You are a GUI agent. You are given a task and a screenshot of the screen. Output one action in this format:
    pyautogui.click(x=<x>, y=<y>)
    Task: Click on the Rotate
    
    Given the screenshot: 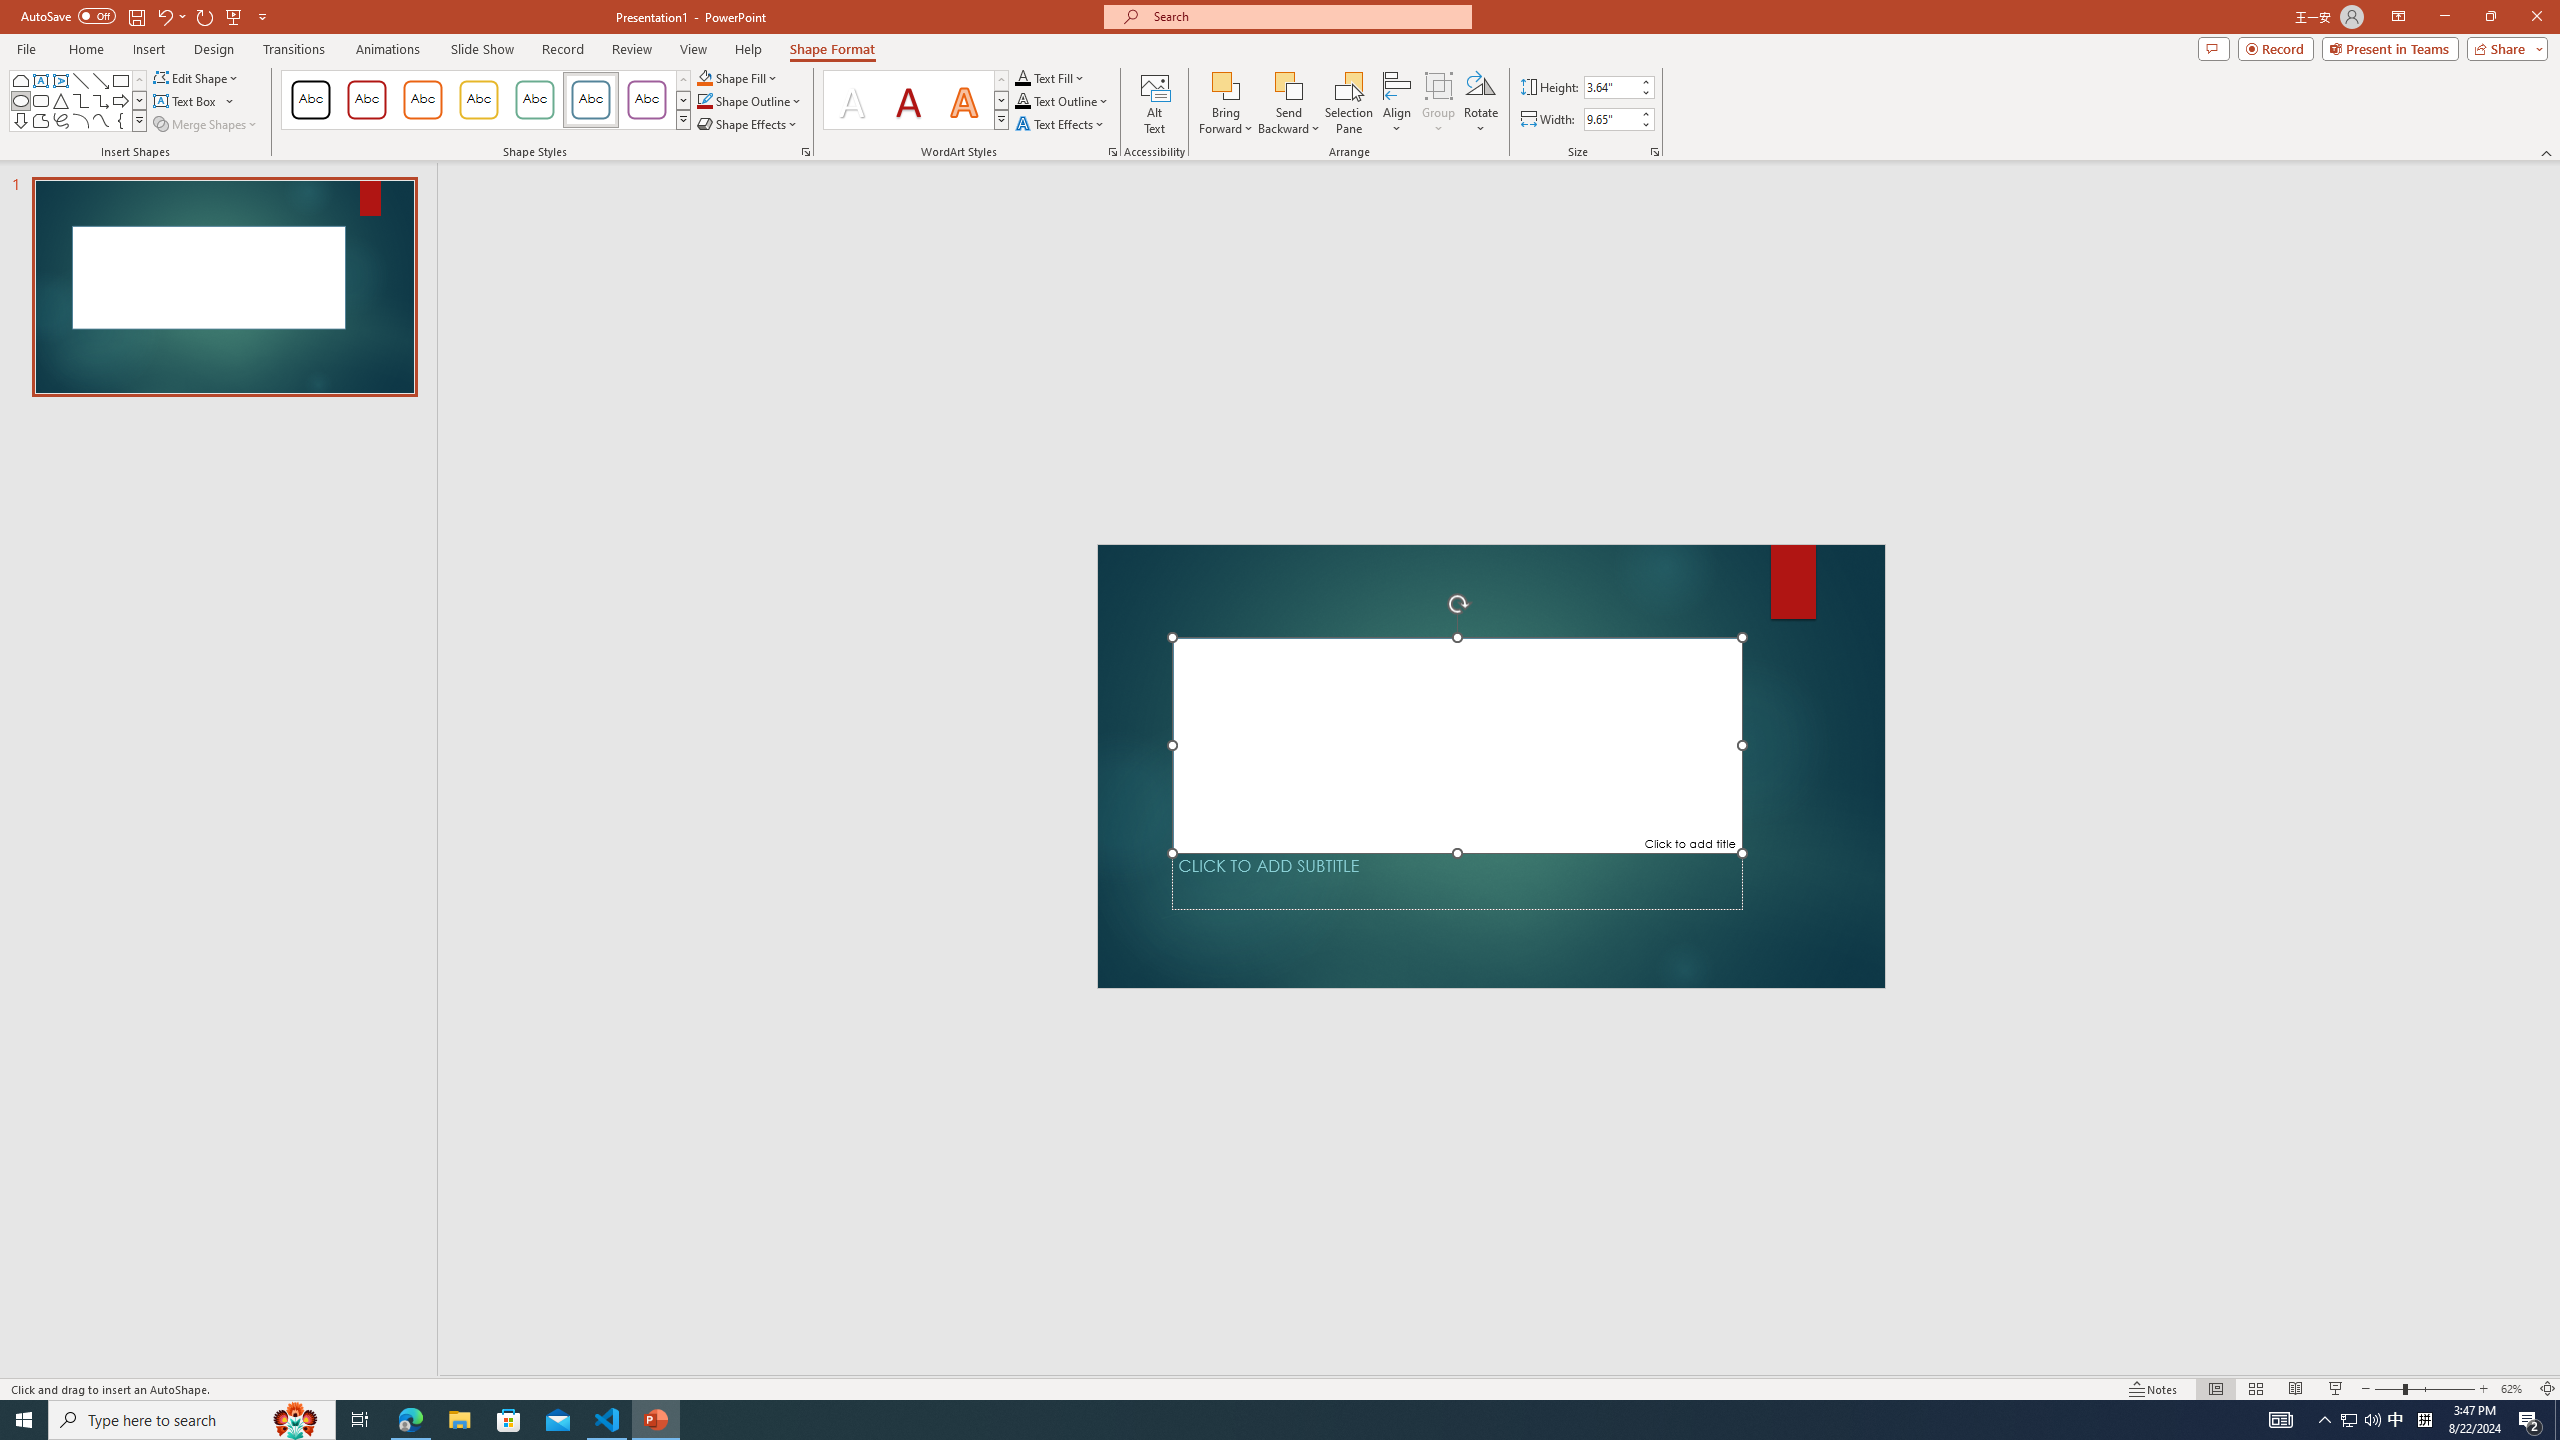 What is the action you would take?
    pyautogui.click(x=1480, y=103)
    